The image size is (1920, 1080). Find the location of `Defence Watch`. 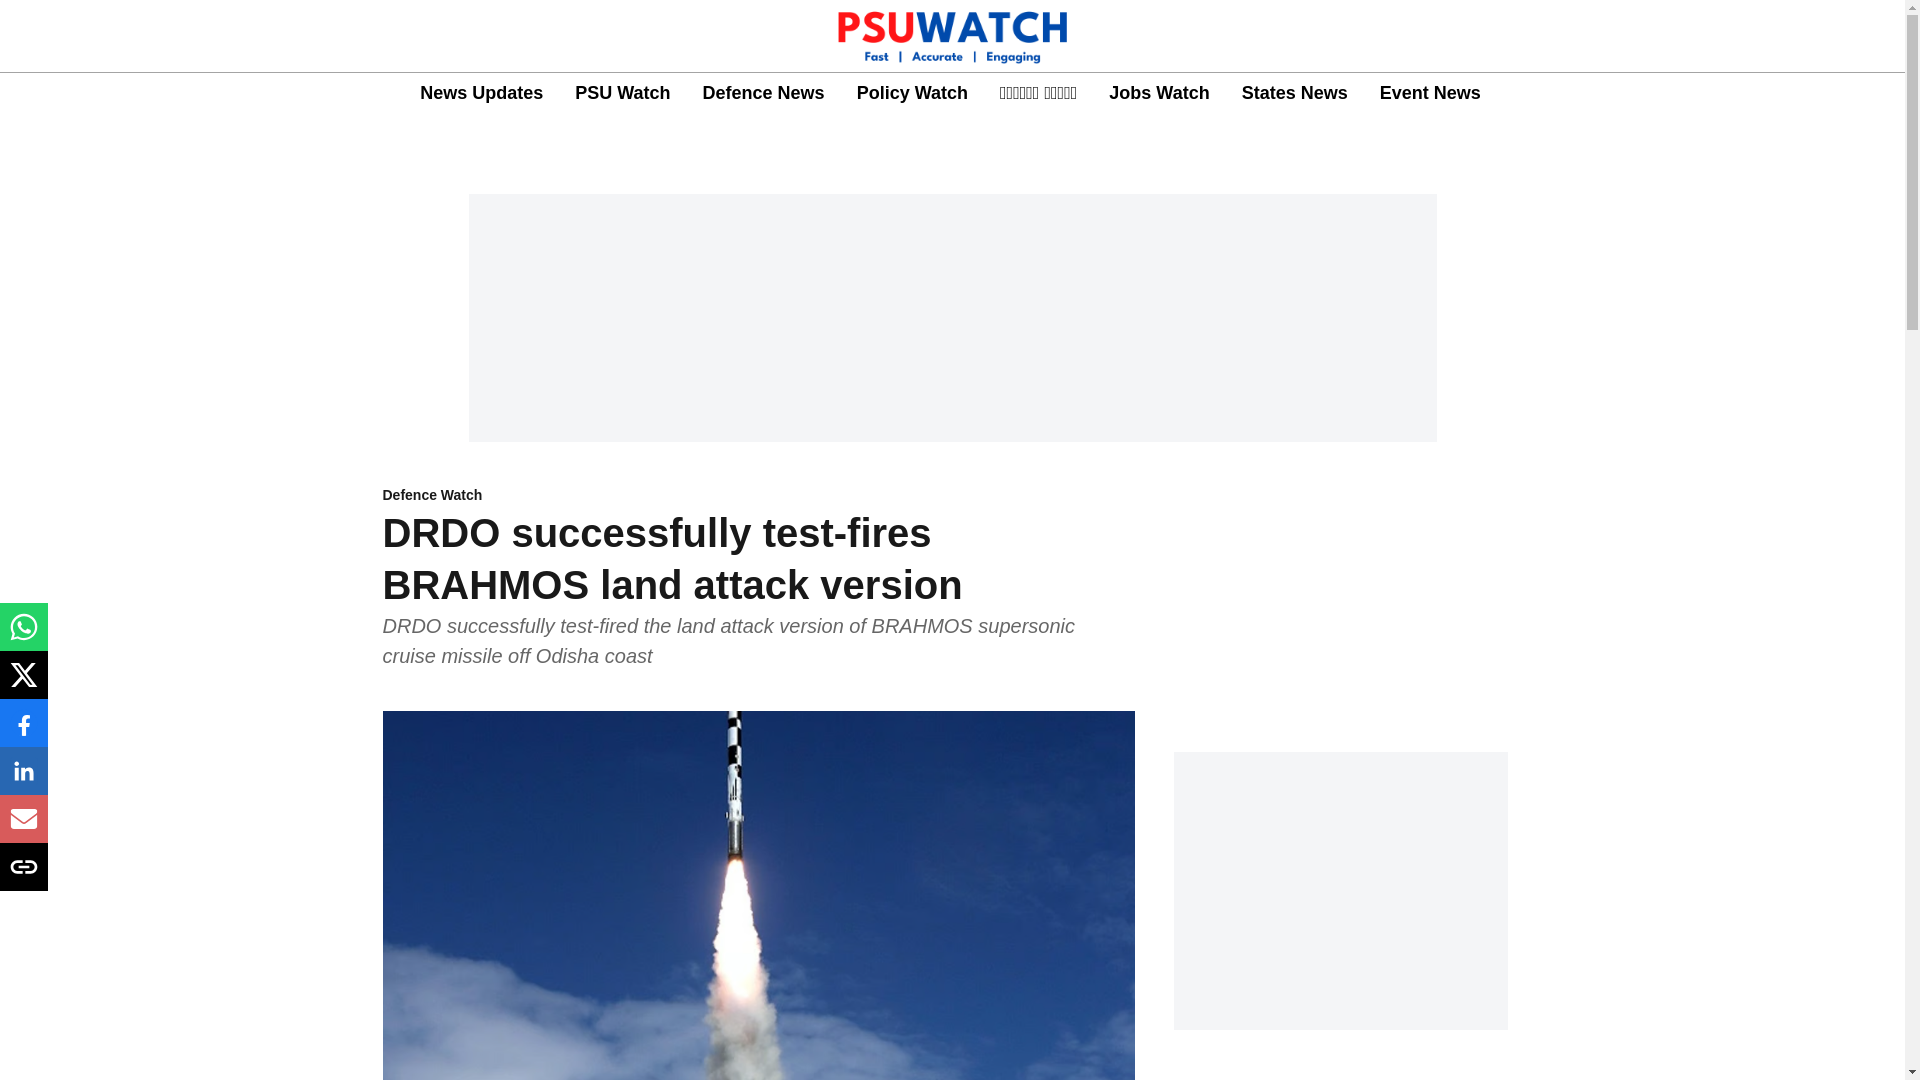

Defence Watch is located at coordinates (758, 496).